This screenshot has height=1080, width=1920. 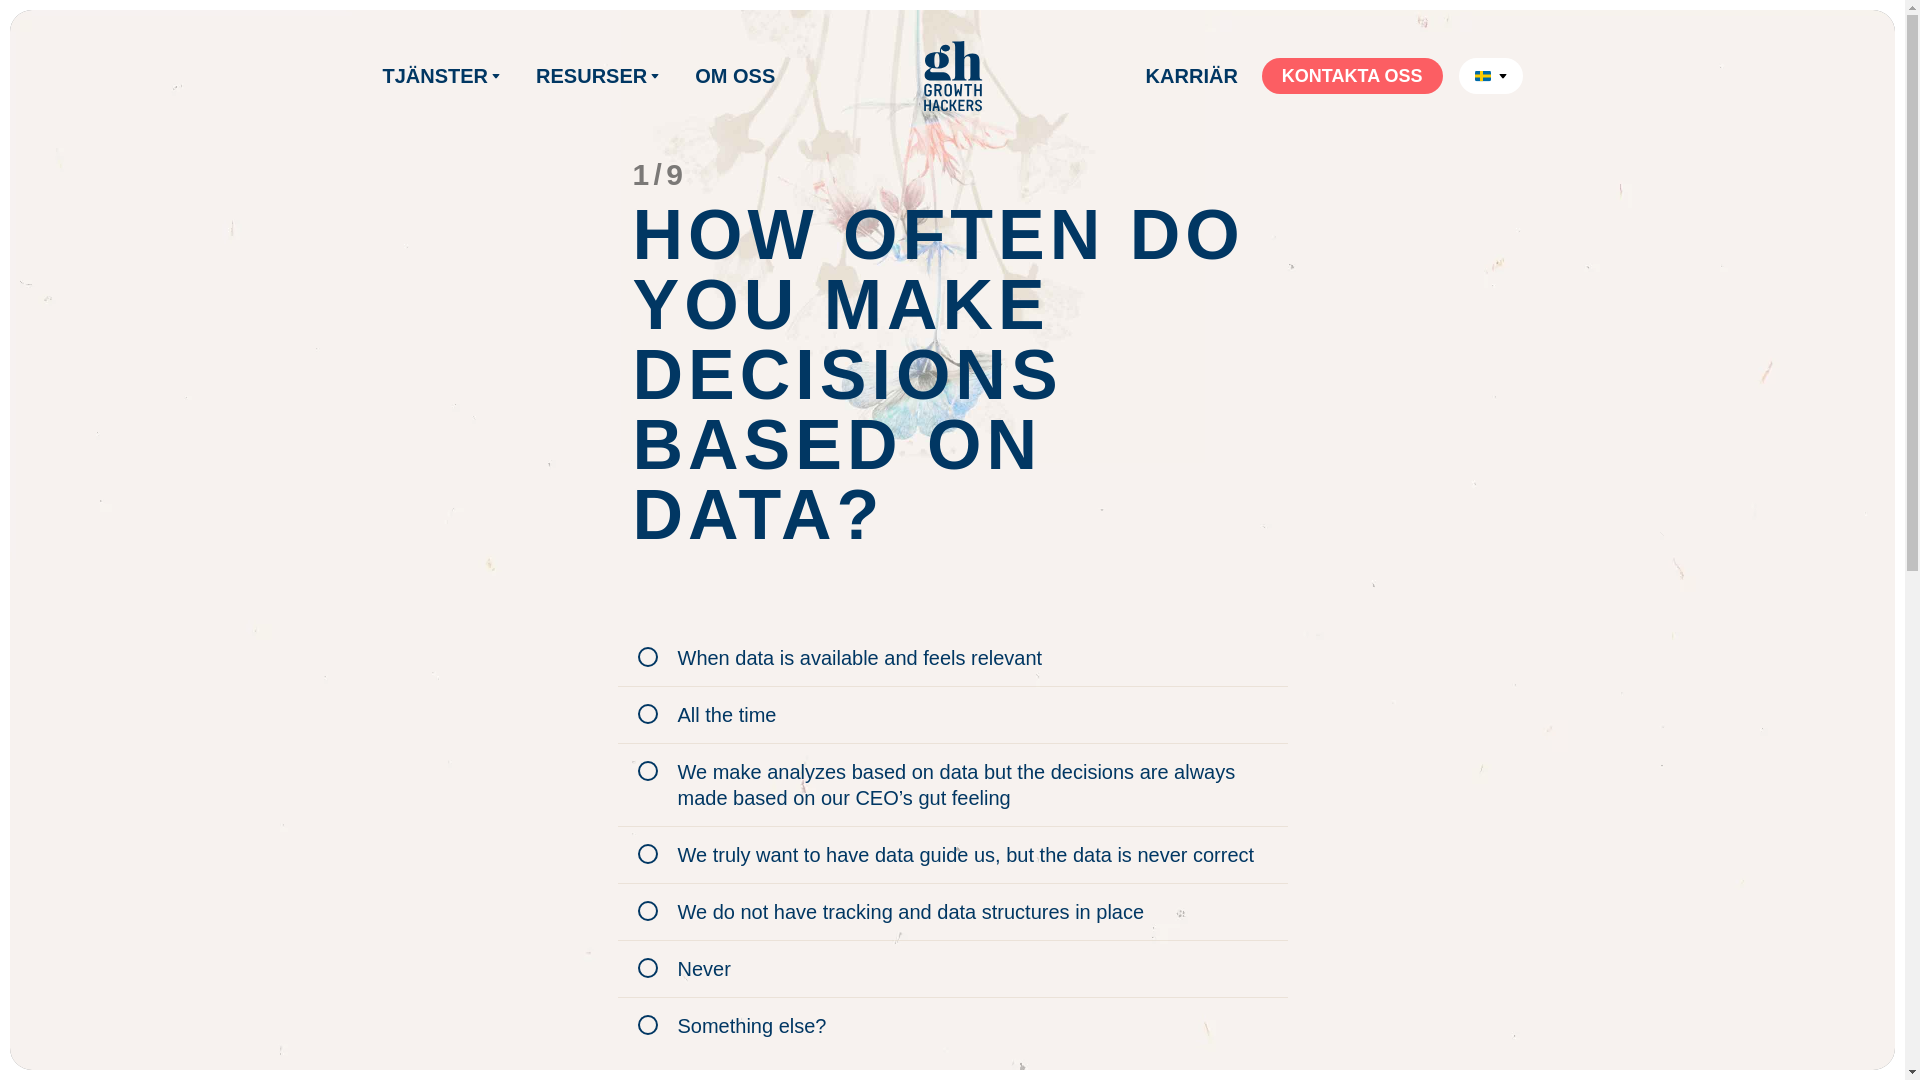 I want to click on Growth Hackers, so click(x=951, y=76).